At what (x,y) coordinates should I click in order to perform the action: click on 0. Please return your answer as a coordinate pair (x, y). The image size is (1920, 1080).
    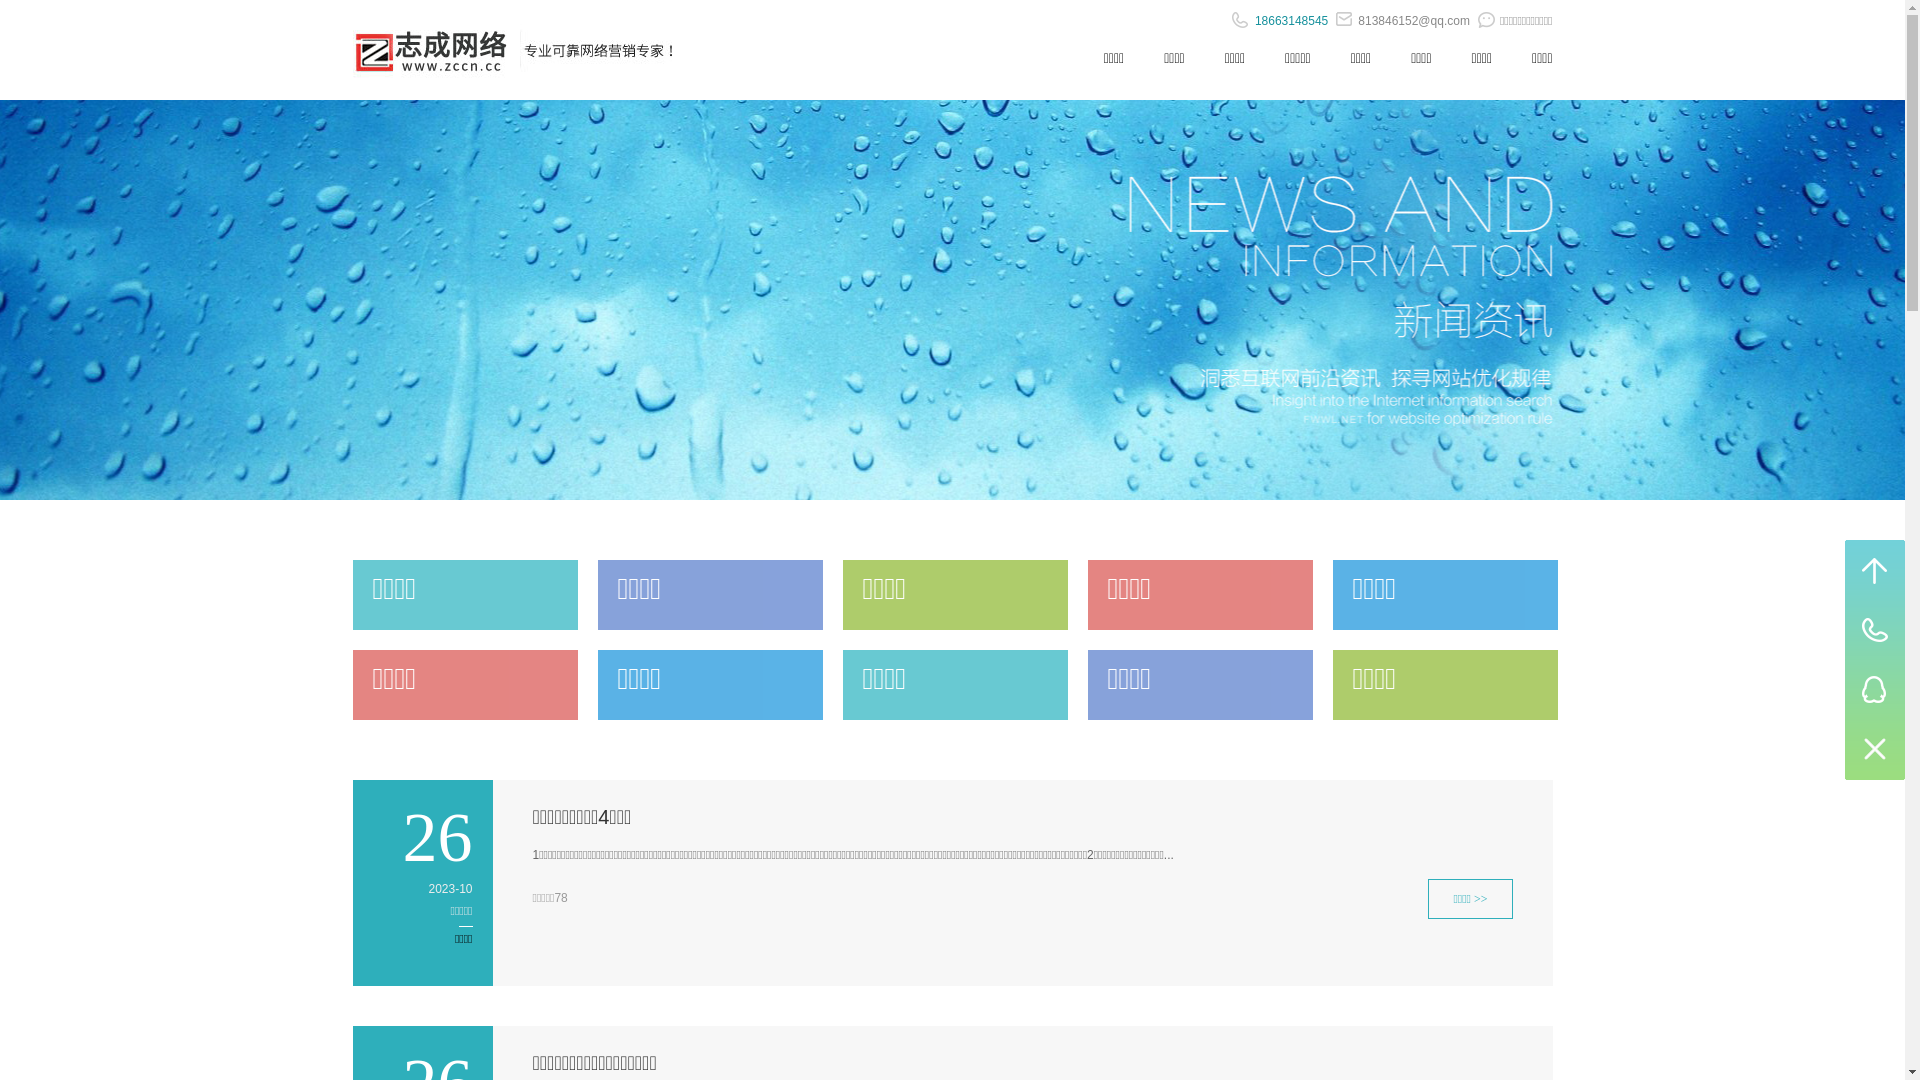
    Looking at the image, I should click on (1875, 570).